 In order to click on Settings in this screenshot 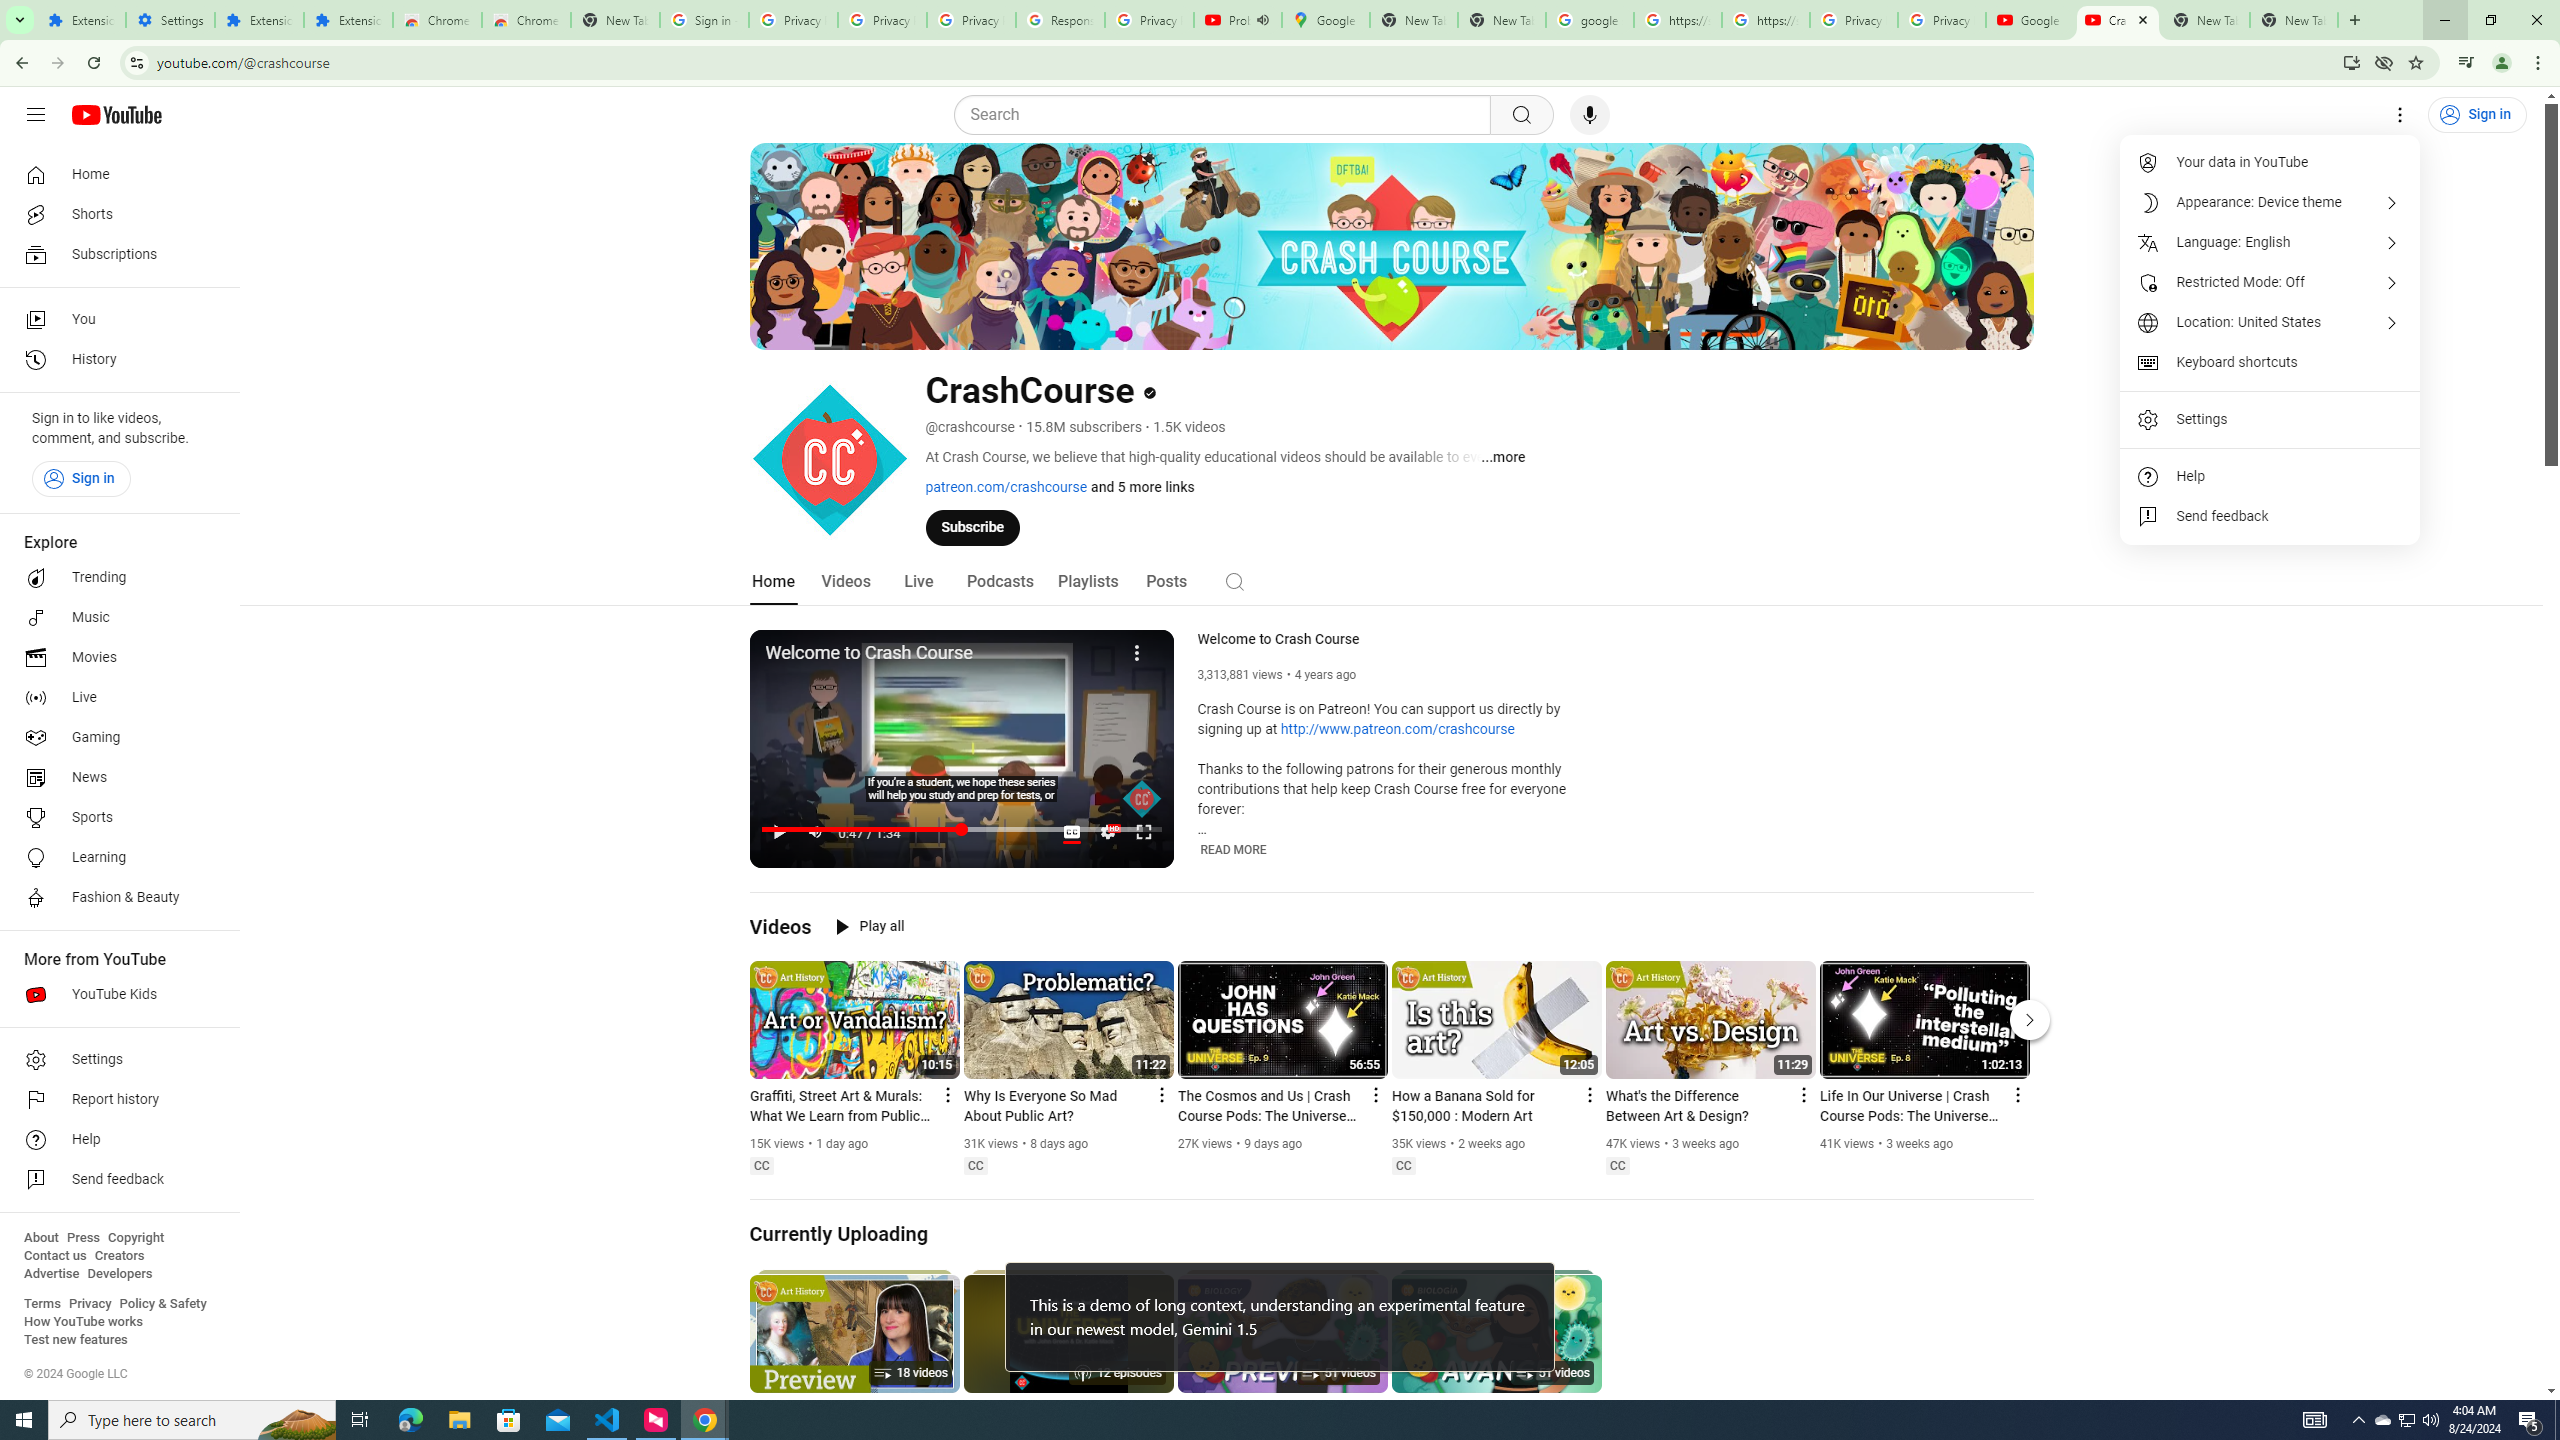, I will do `click(171, 20)`.